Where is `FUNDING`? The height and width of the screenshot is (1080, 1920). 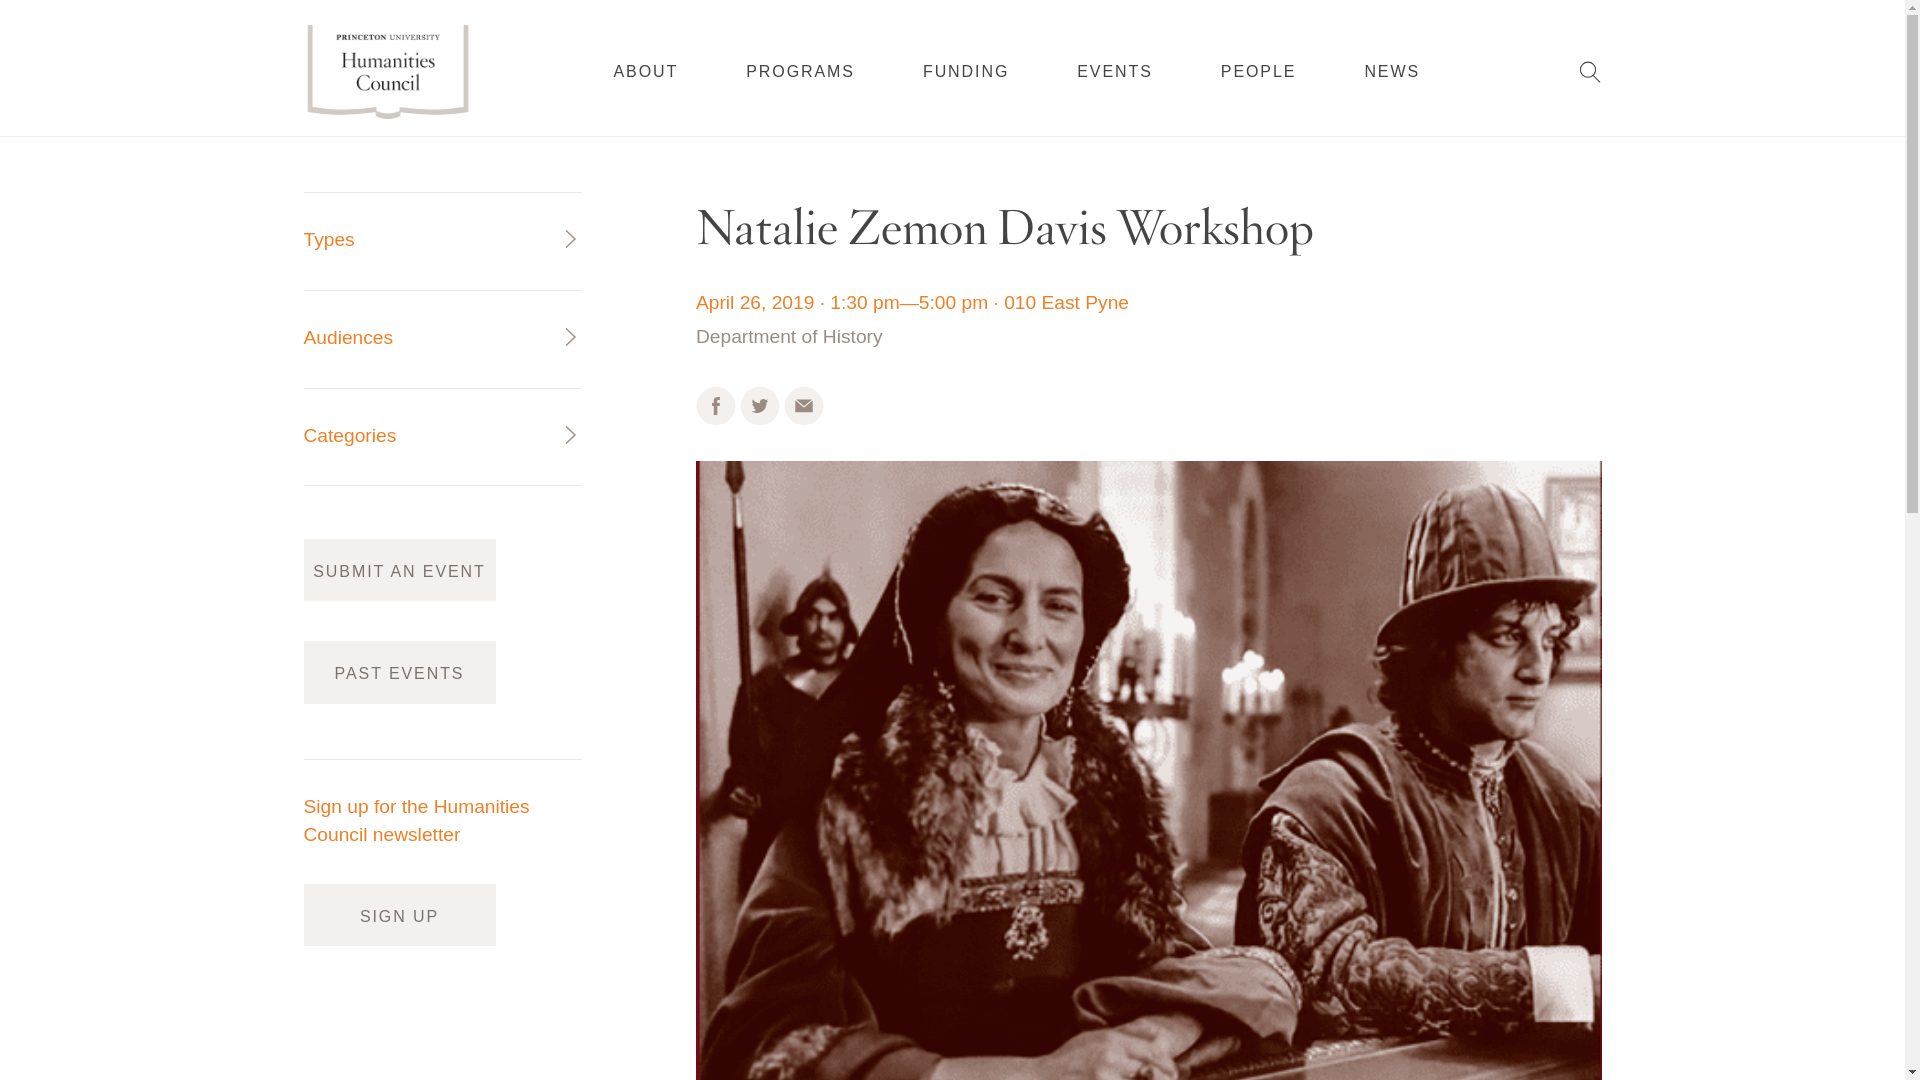 FUNDING is located at coordinates (966, 71).